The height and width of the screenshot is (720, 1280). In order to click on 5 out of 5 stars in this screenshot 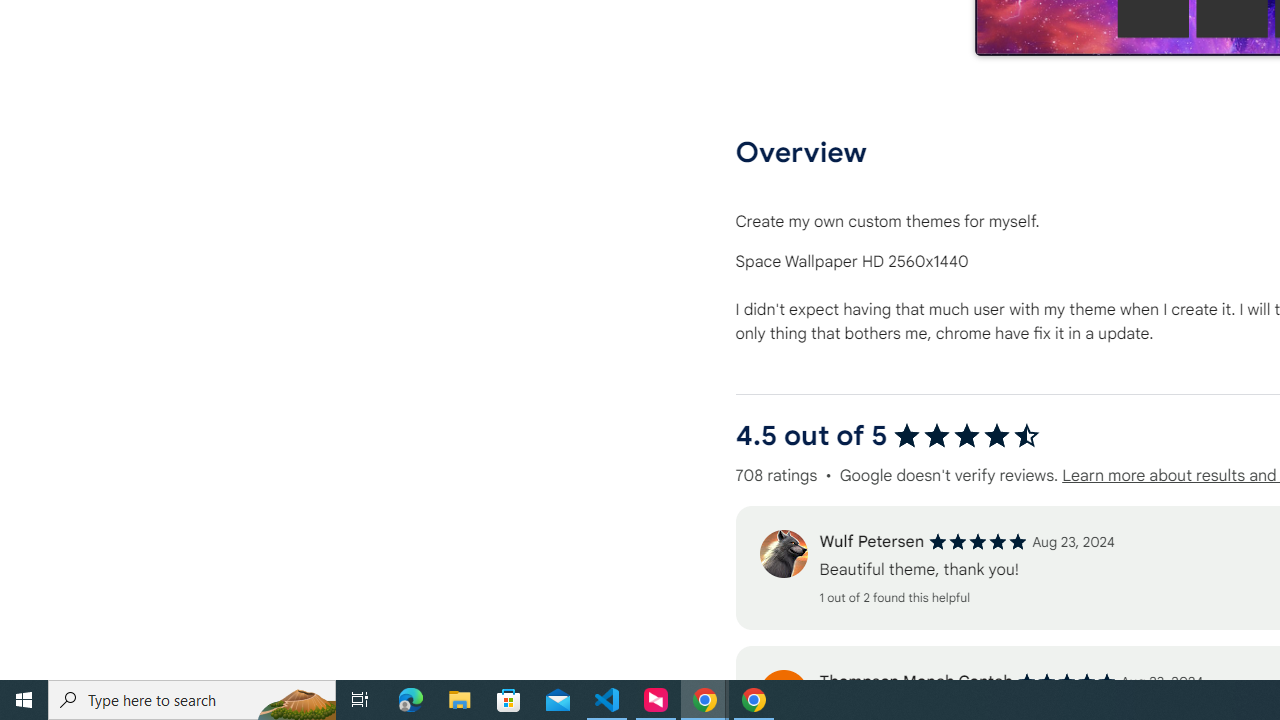, I will do `click(1066, 682)`.